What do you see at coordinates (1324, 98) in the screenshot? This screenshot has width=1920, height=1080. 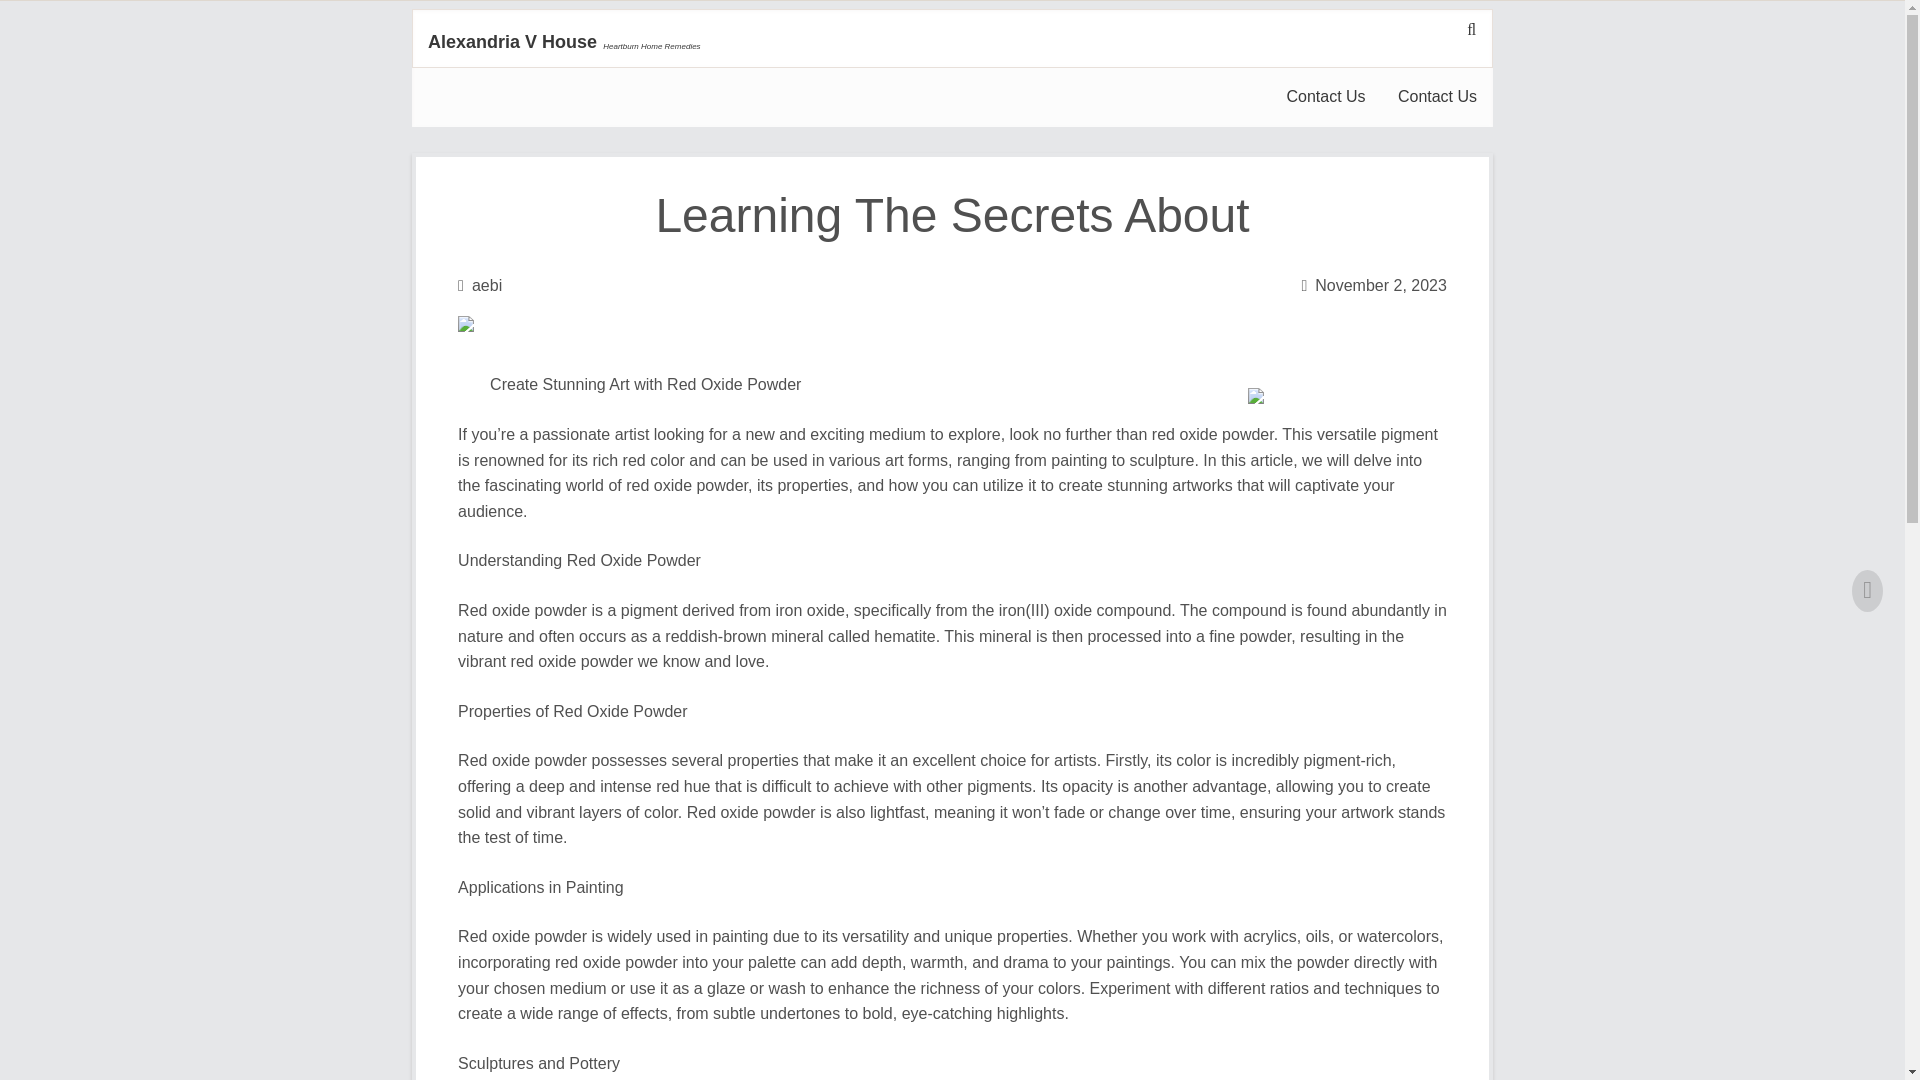 I see `Contact Us` at bounding box center [1324, 98].